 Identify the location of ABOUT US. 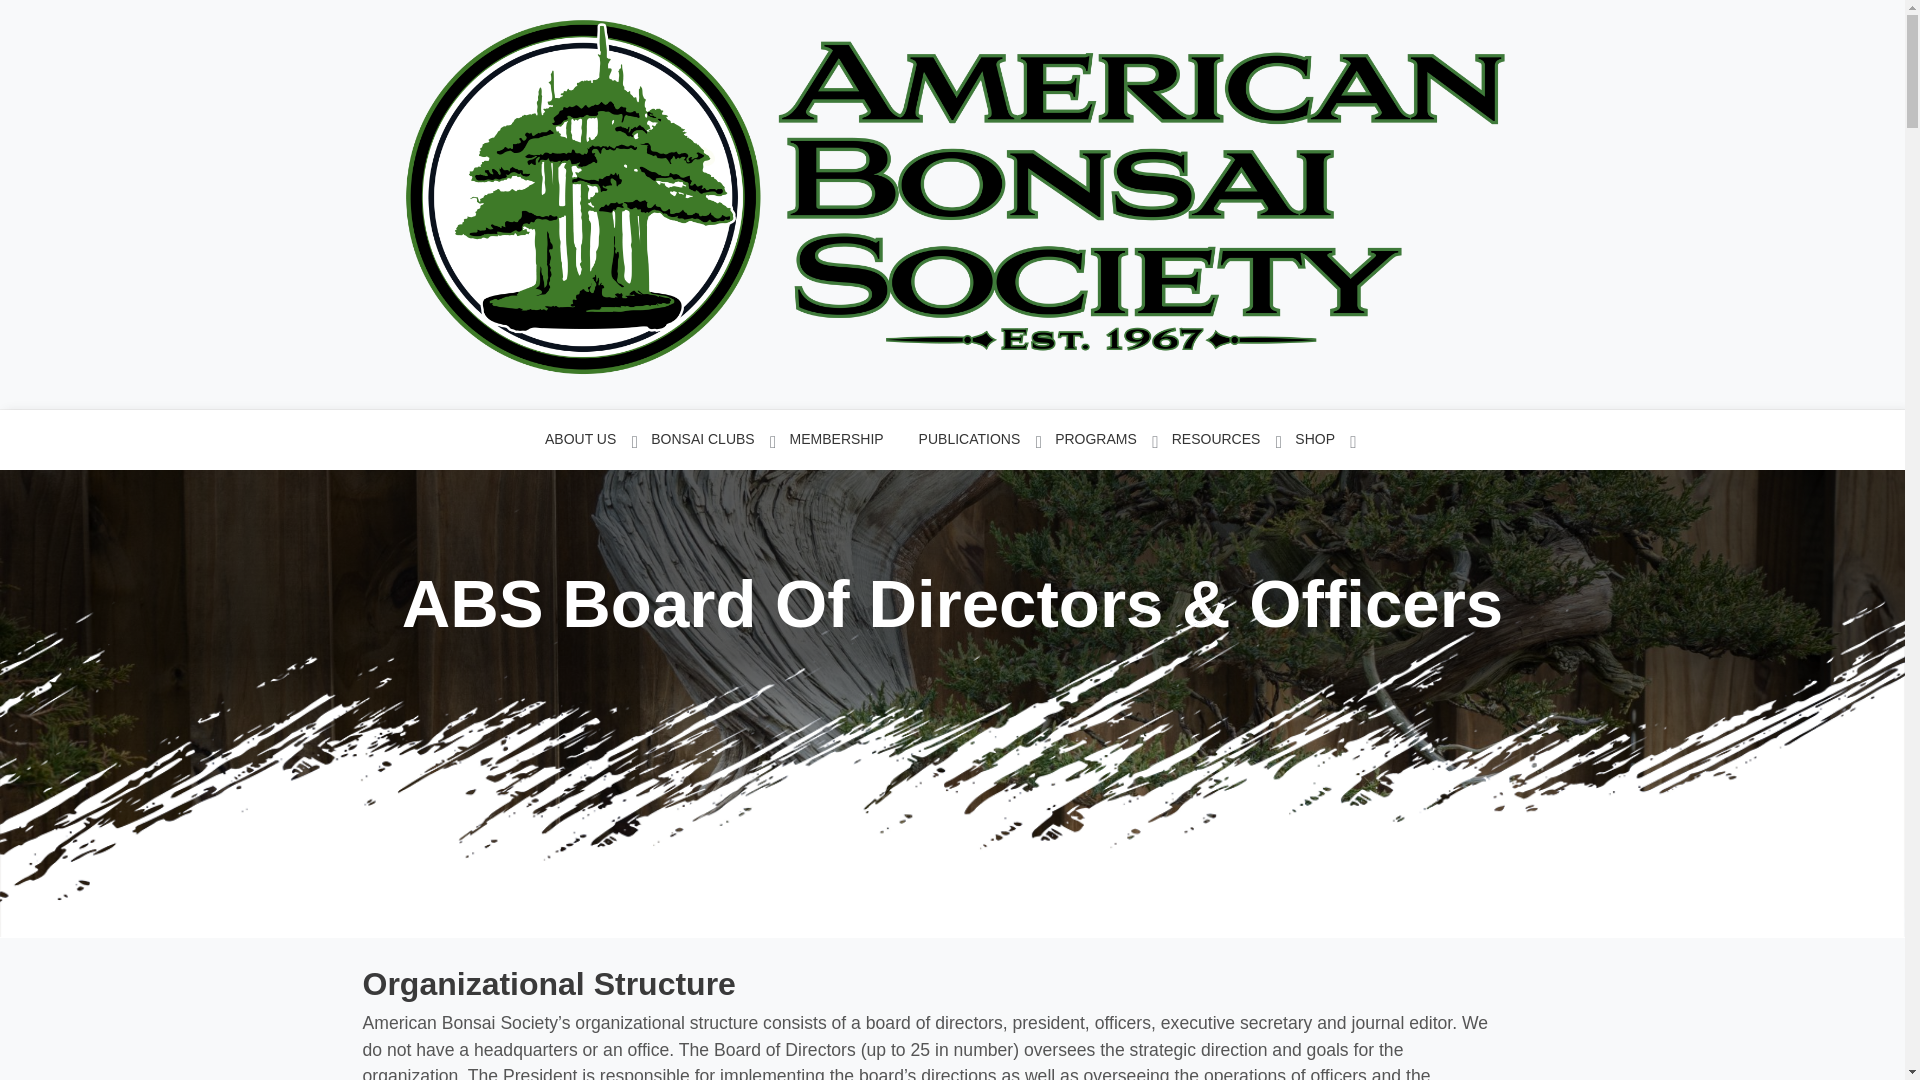
(593, 440).